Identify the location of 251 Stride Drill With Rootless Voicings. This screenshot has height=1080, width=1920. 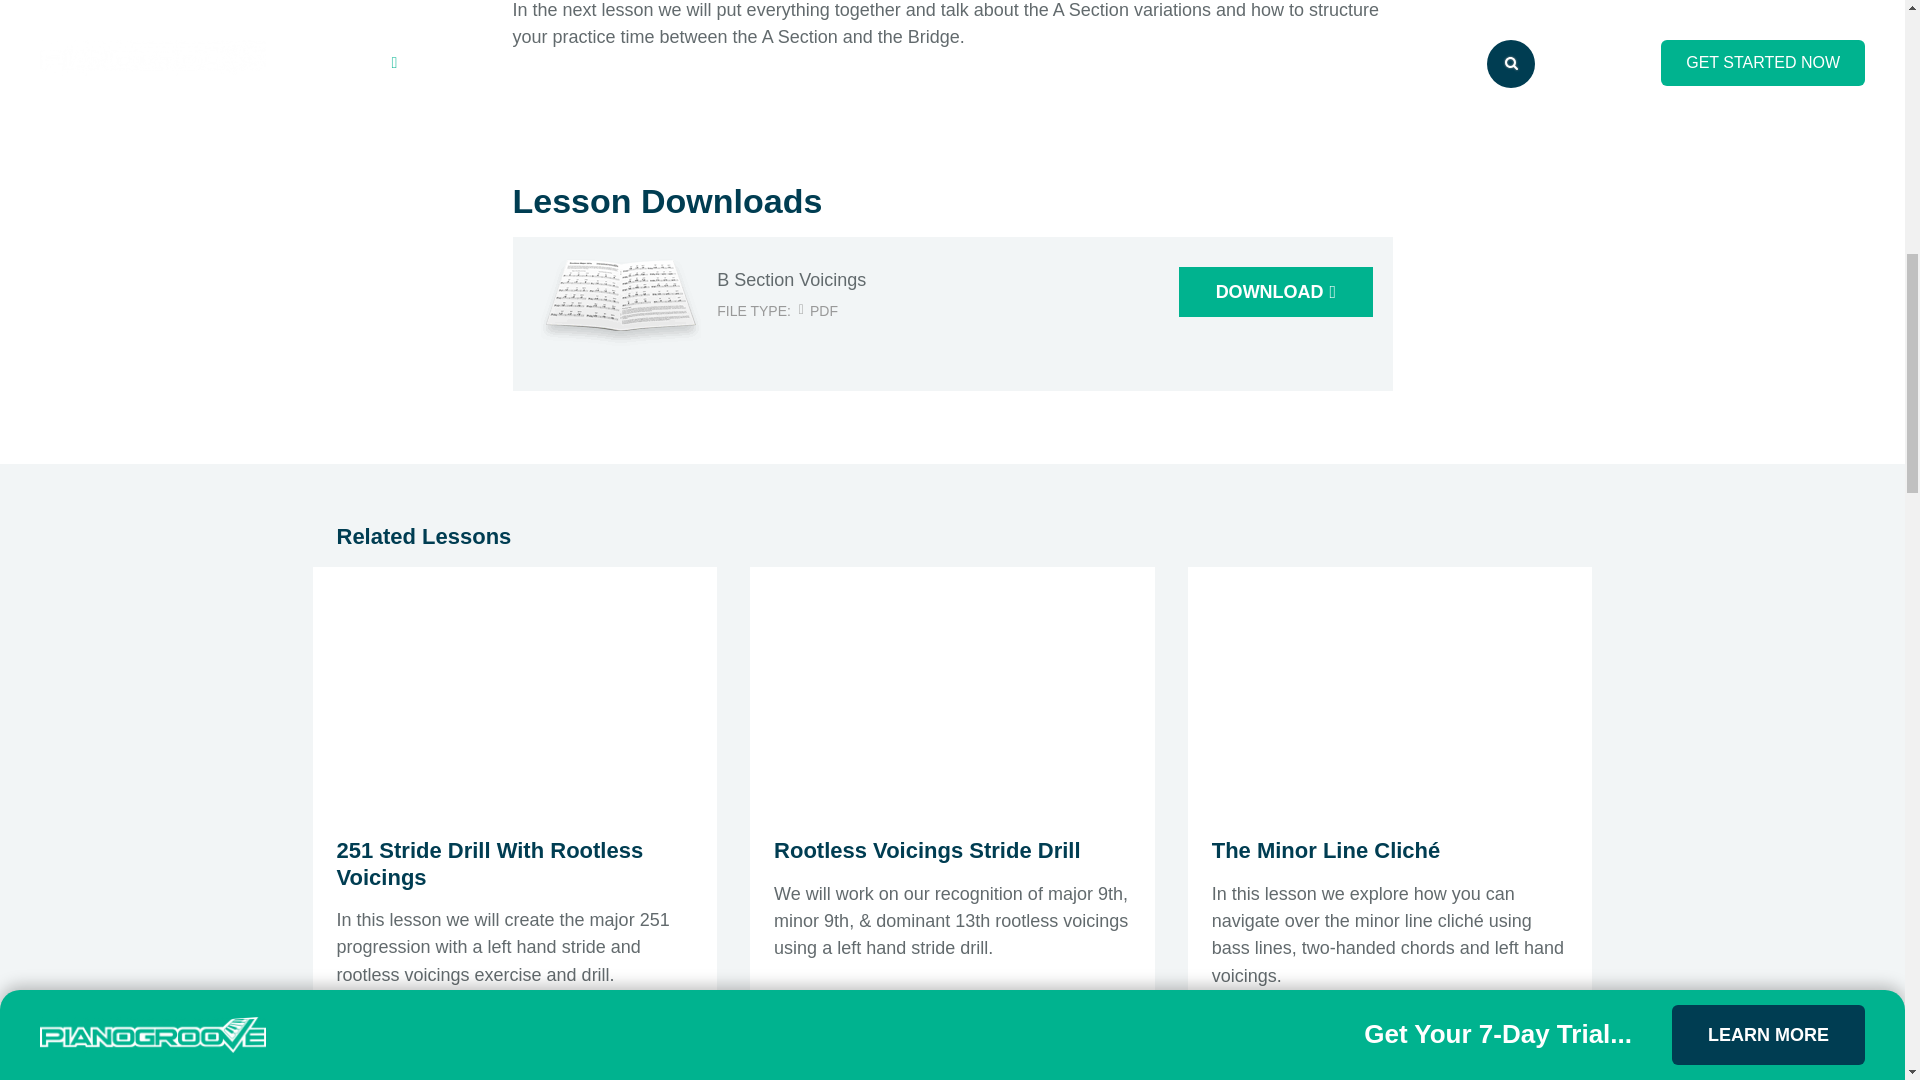
(490, 863).